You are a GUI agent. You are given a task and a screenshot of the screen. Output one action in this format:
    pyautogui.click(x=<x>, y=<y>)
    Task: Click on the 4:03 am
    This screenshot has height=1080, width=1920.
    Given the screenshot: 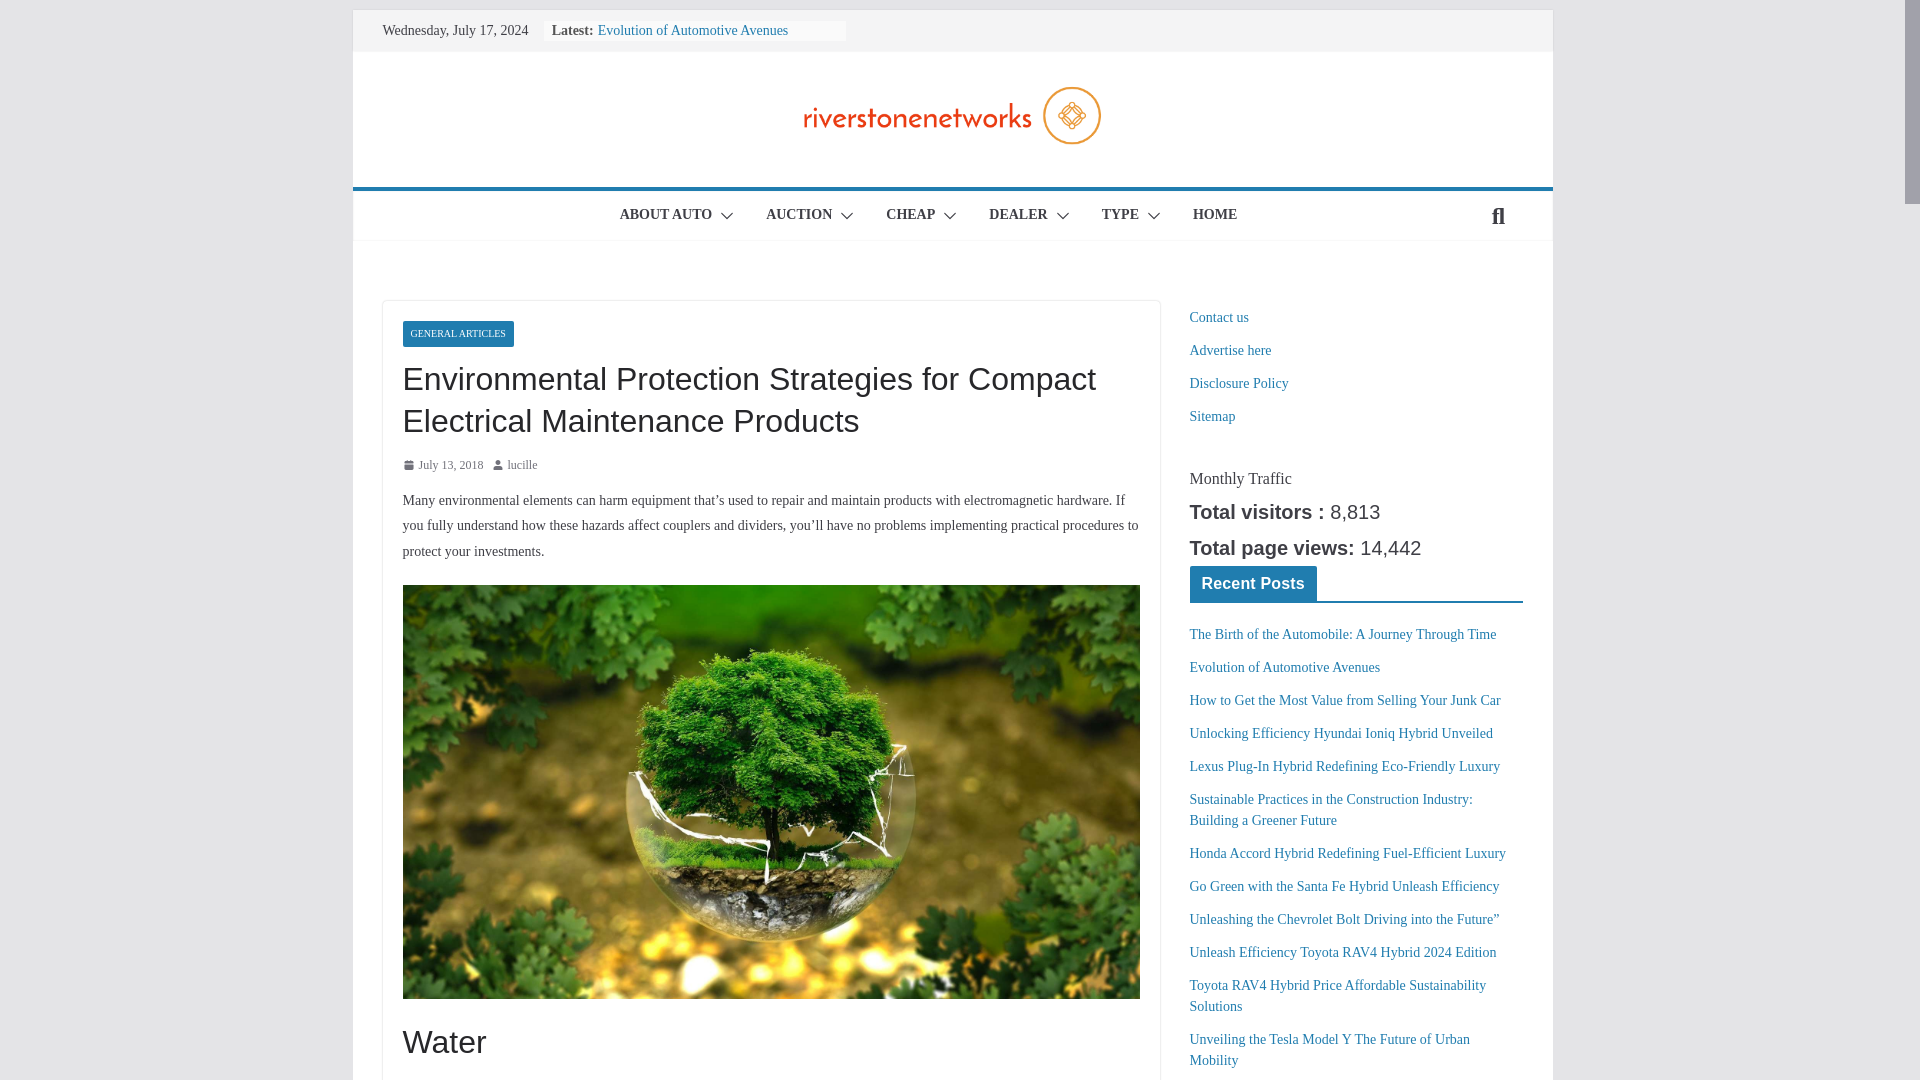 What is the action you would take?
    pyautogui.click(x=442, y=466)
    